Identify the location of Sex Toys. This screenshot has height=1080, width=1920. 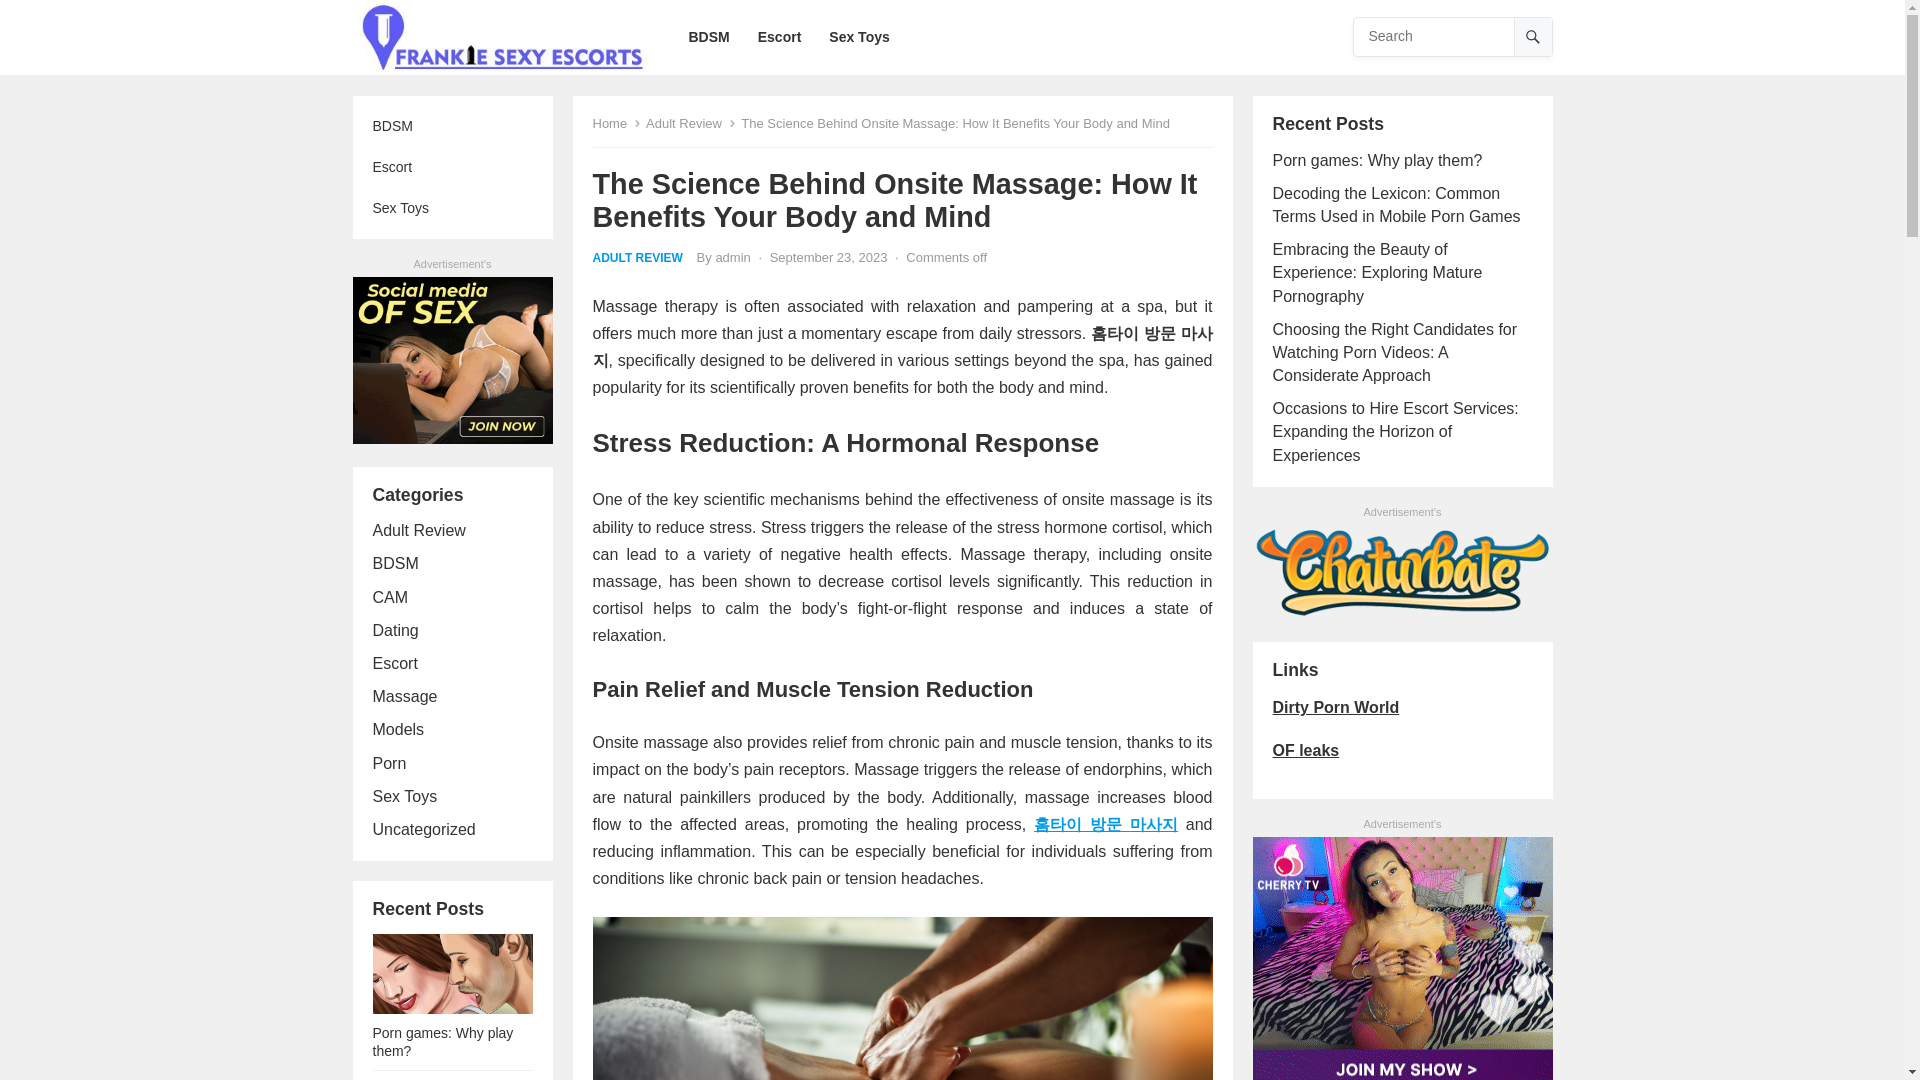
(858, 37).